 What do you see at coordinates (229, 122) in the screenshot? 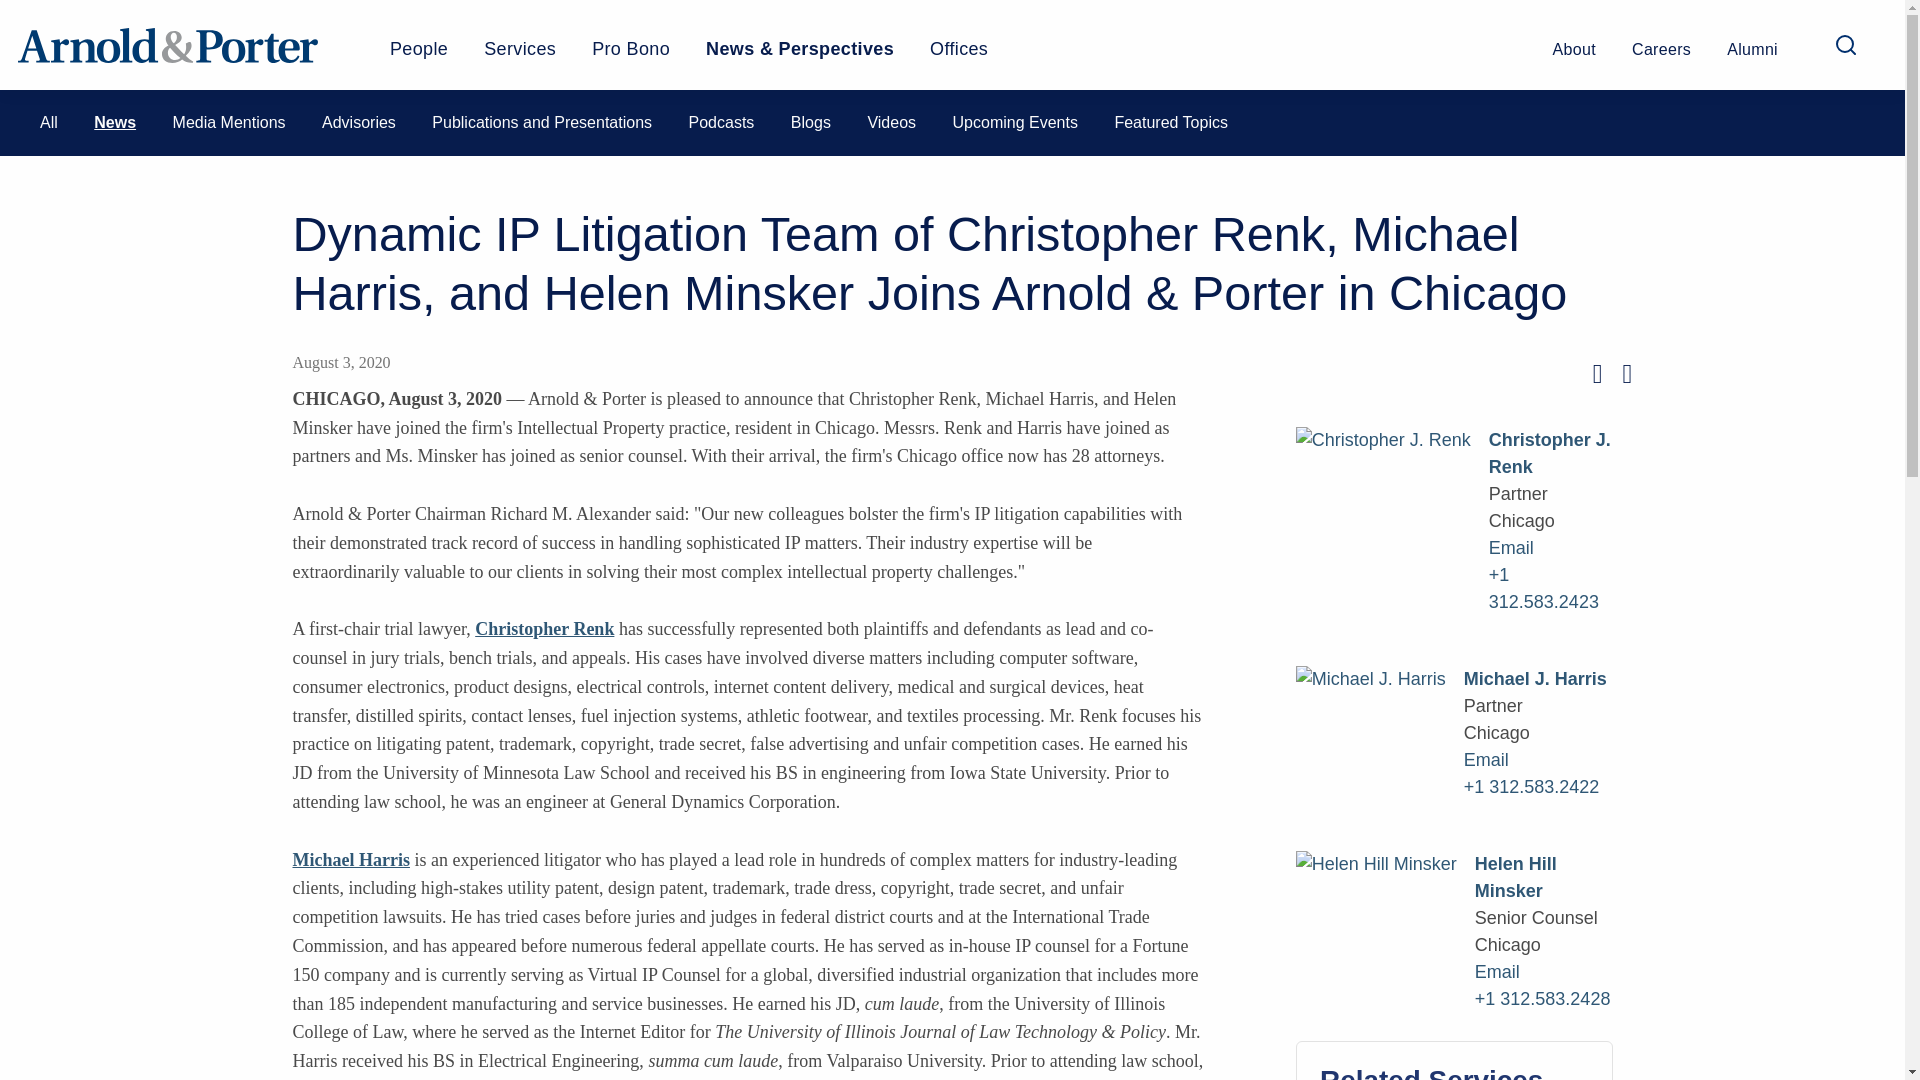
I see `Media Mentions` at bounding box center [229, 122].